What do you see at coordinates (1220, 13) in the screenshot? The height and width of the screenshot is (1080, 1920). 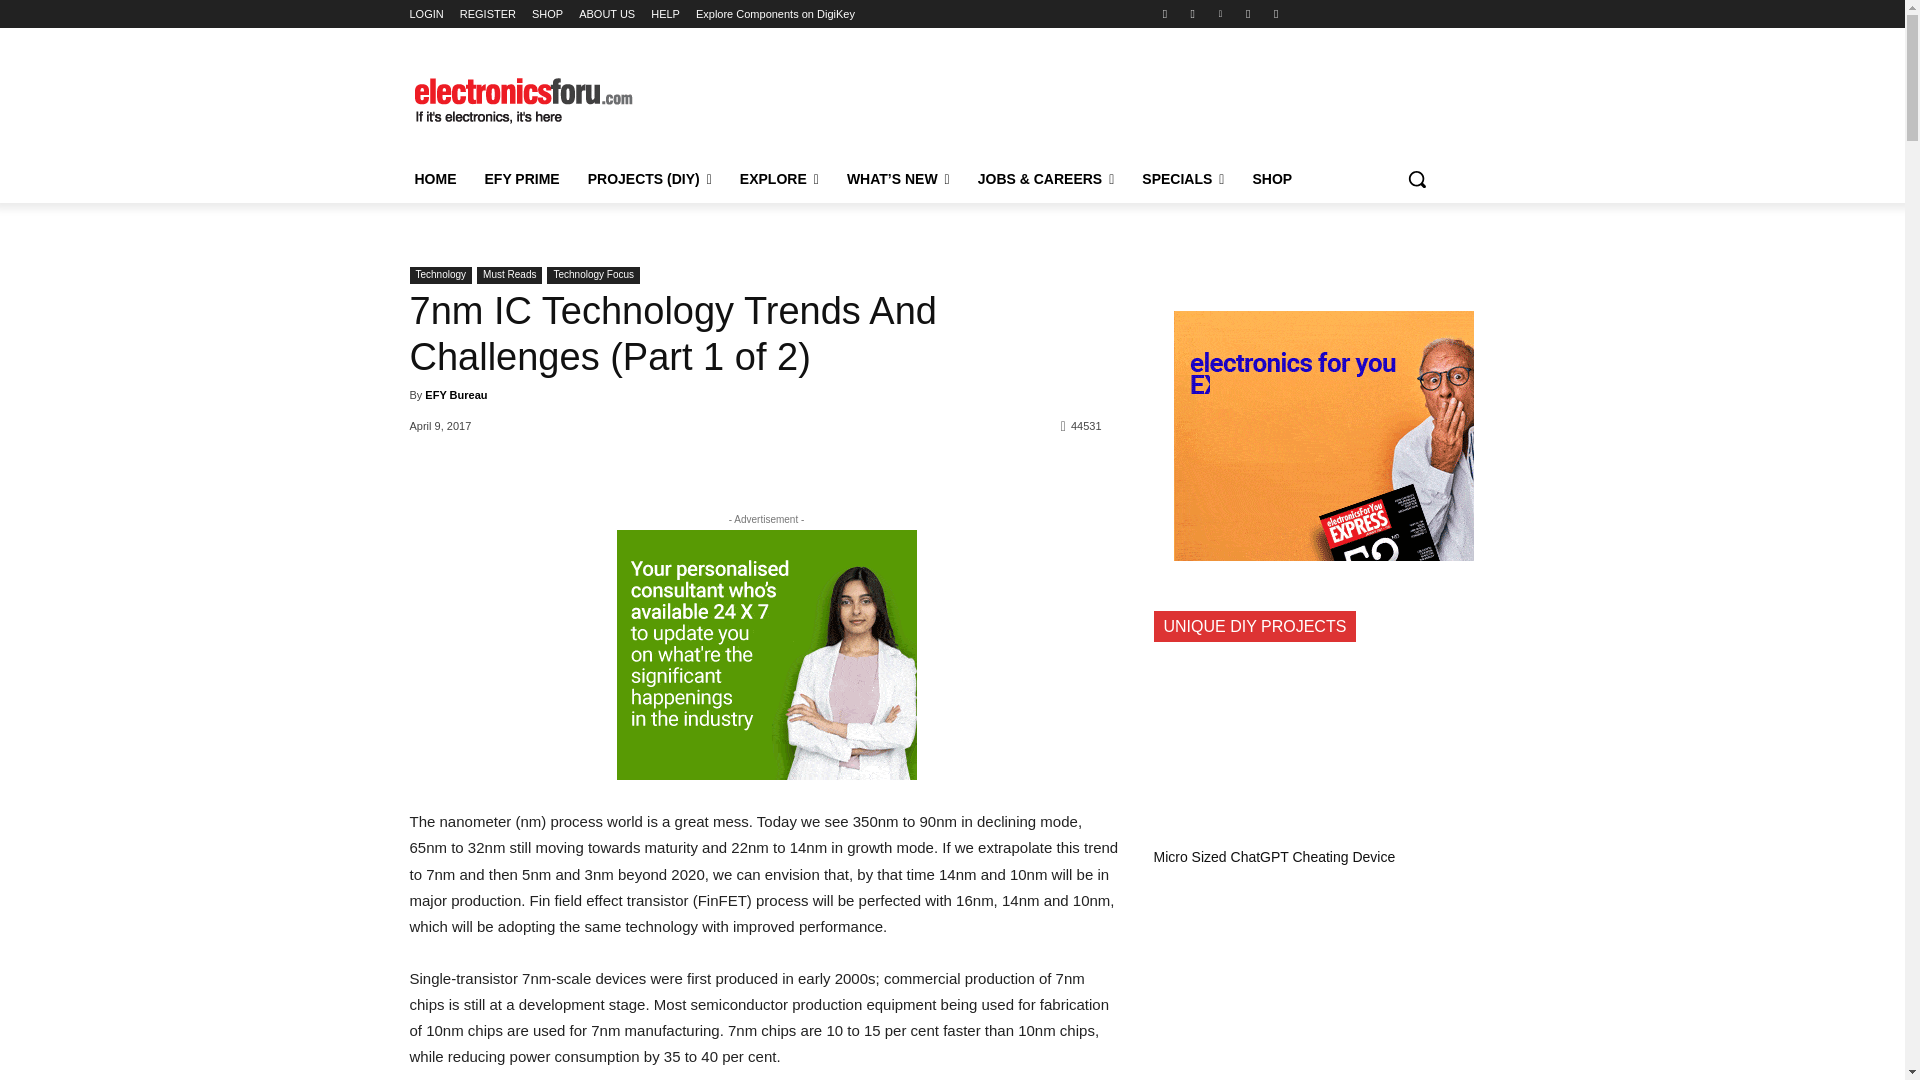 I see `Linkedin` at bounding box center [1220, 13].